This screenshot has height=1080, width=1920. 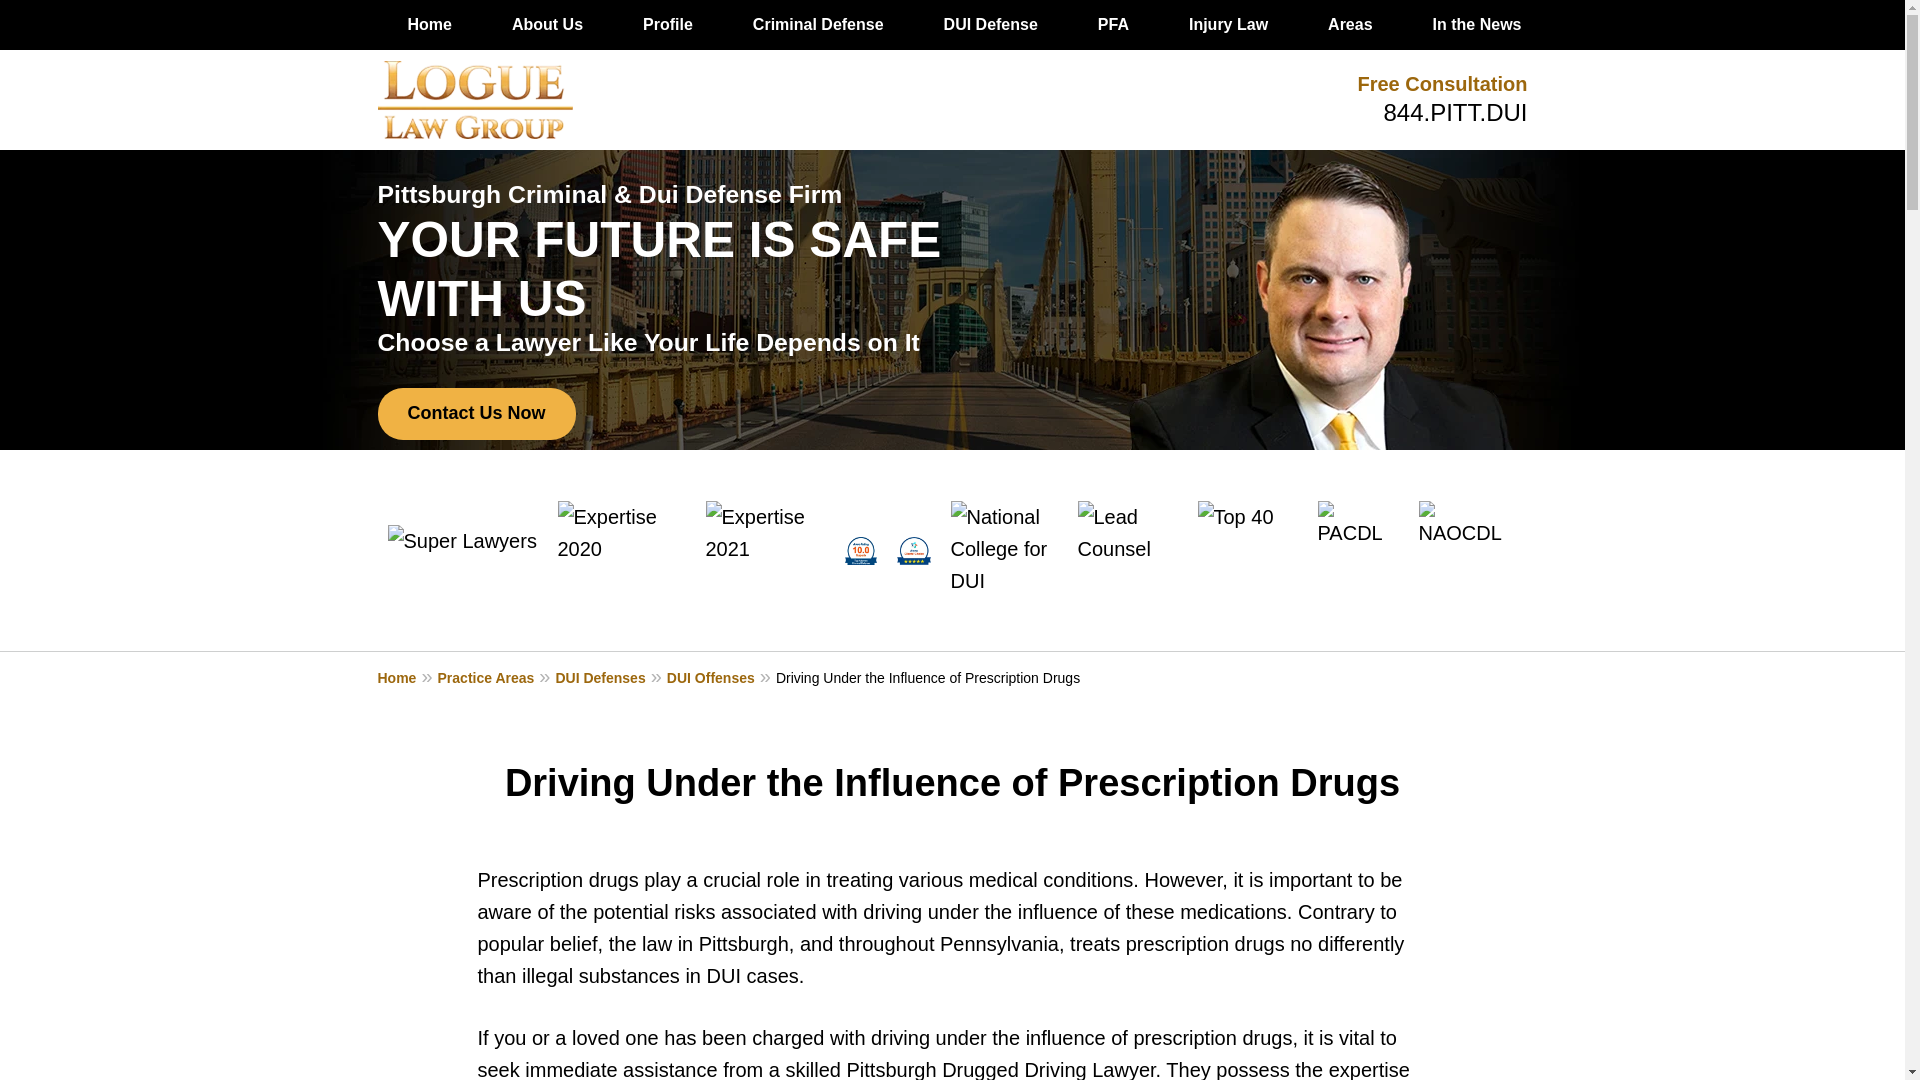 I want to click on Contact Us Now, so click(x=477, y=413).